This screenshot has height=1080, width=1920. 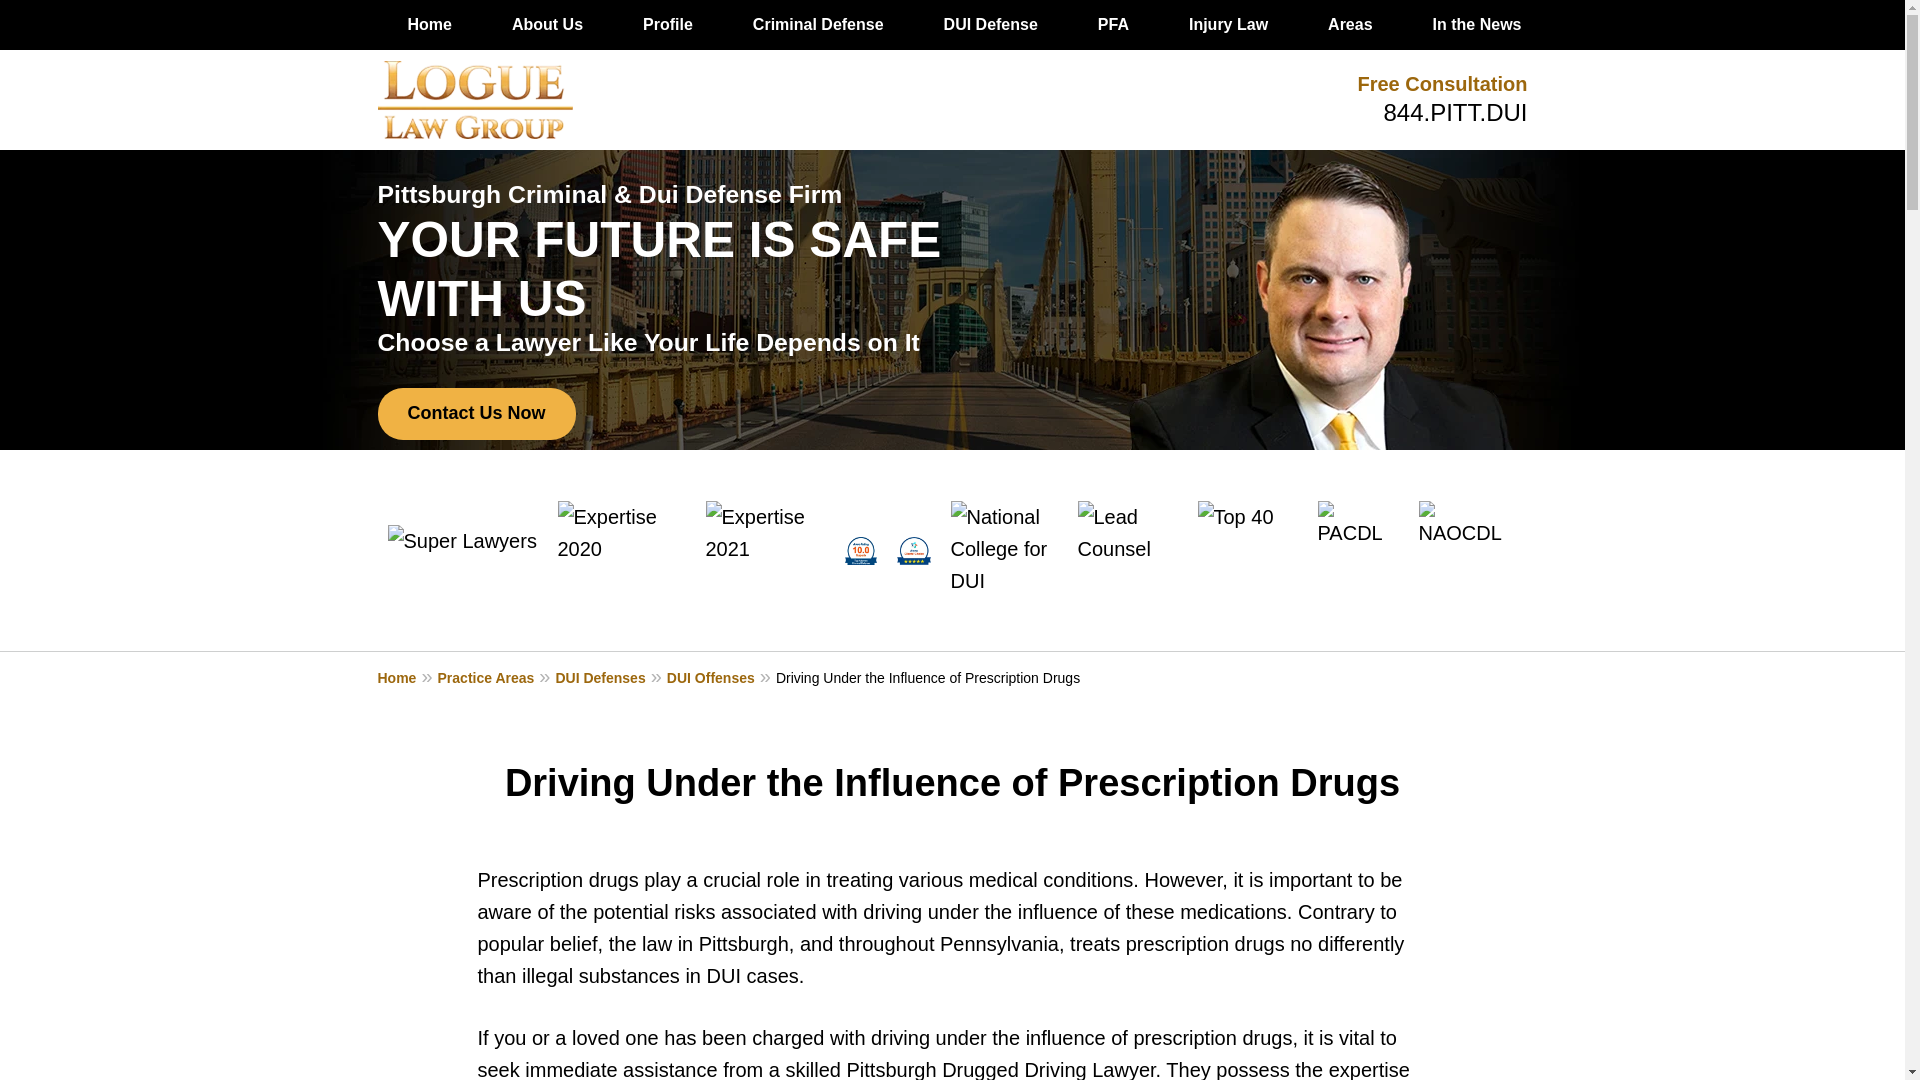 I want to click on Contact Us Now, so click(x=477, y=413).